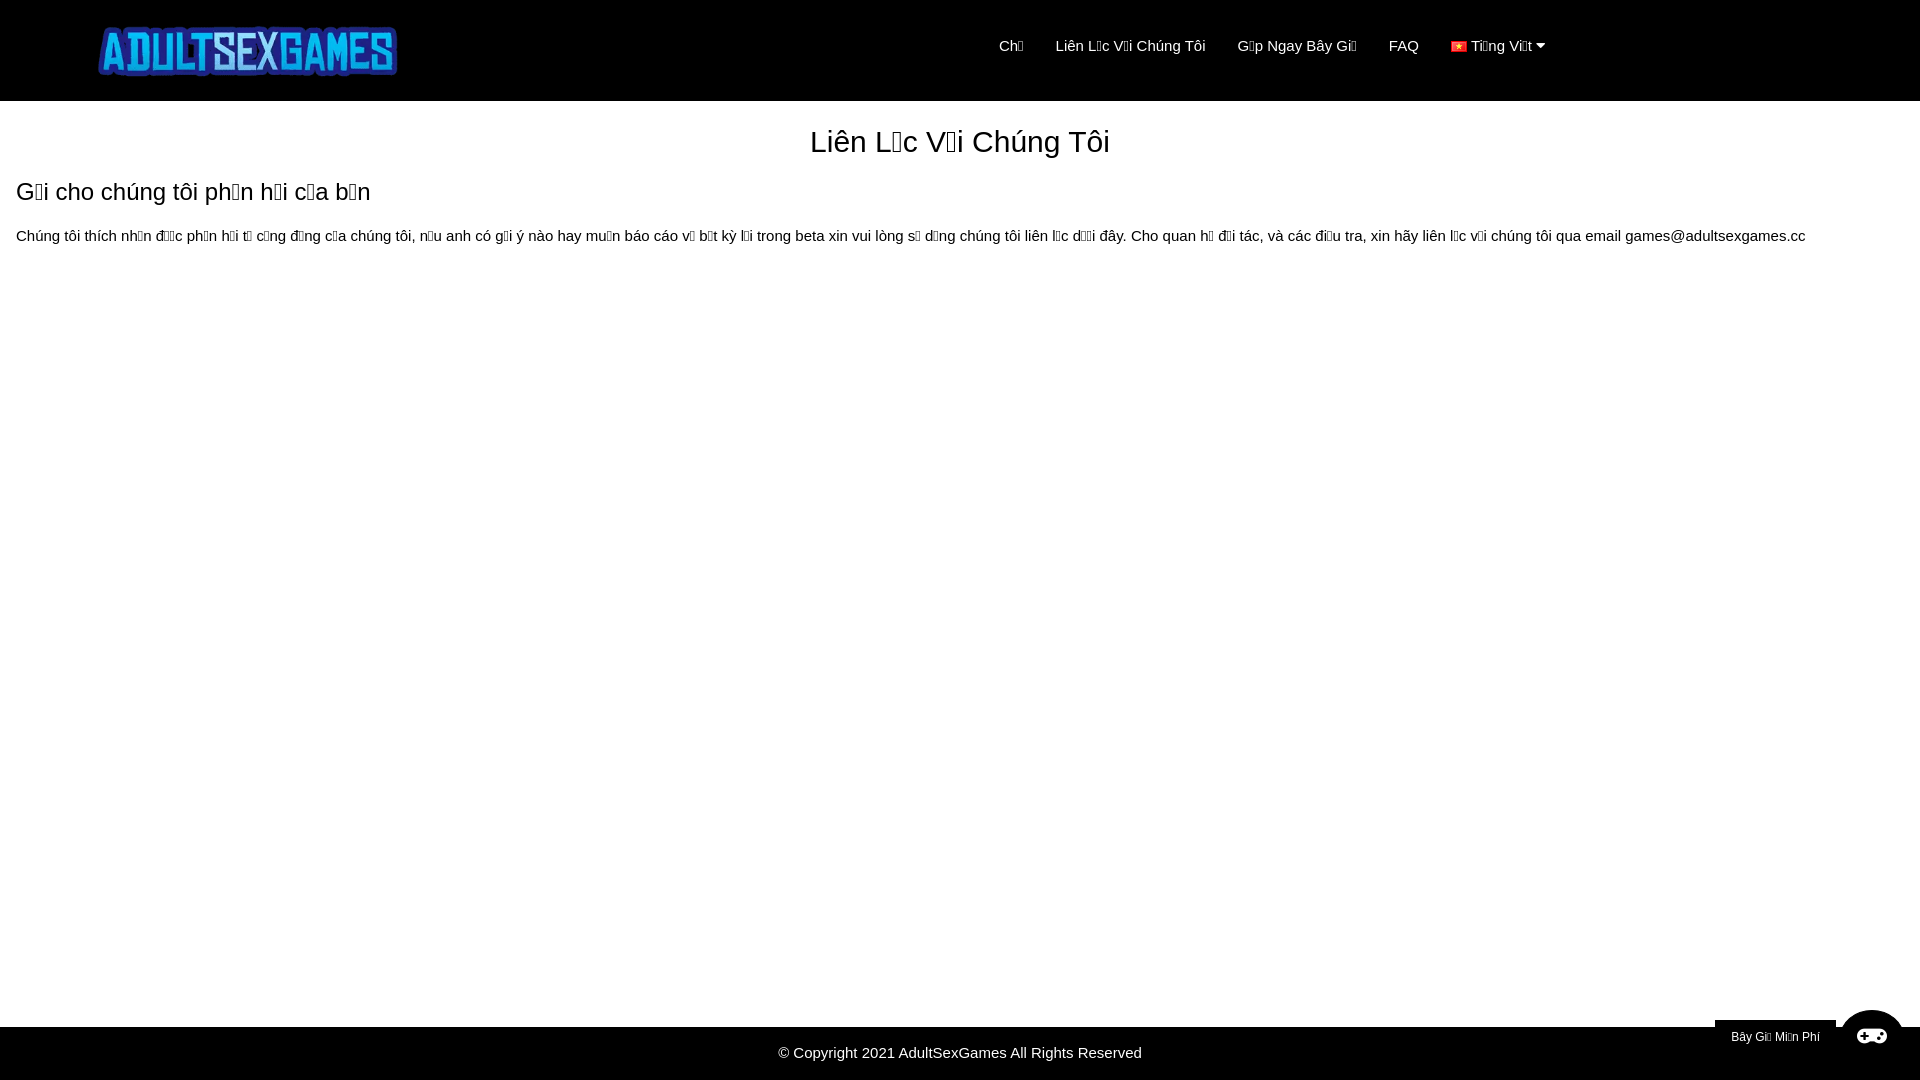 Image resolution: width=1920 pixels, height=1080 pixels. What do you see at coordinates (1404, 46) in the screenshot?
I see `FAQ` at bounding box center [1404, 46].